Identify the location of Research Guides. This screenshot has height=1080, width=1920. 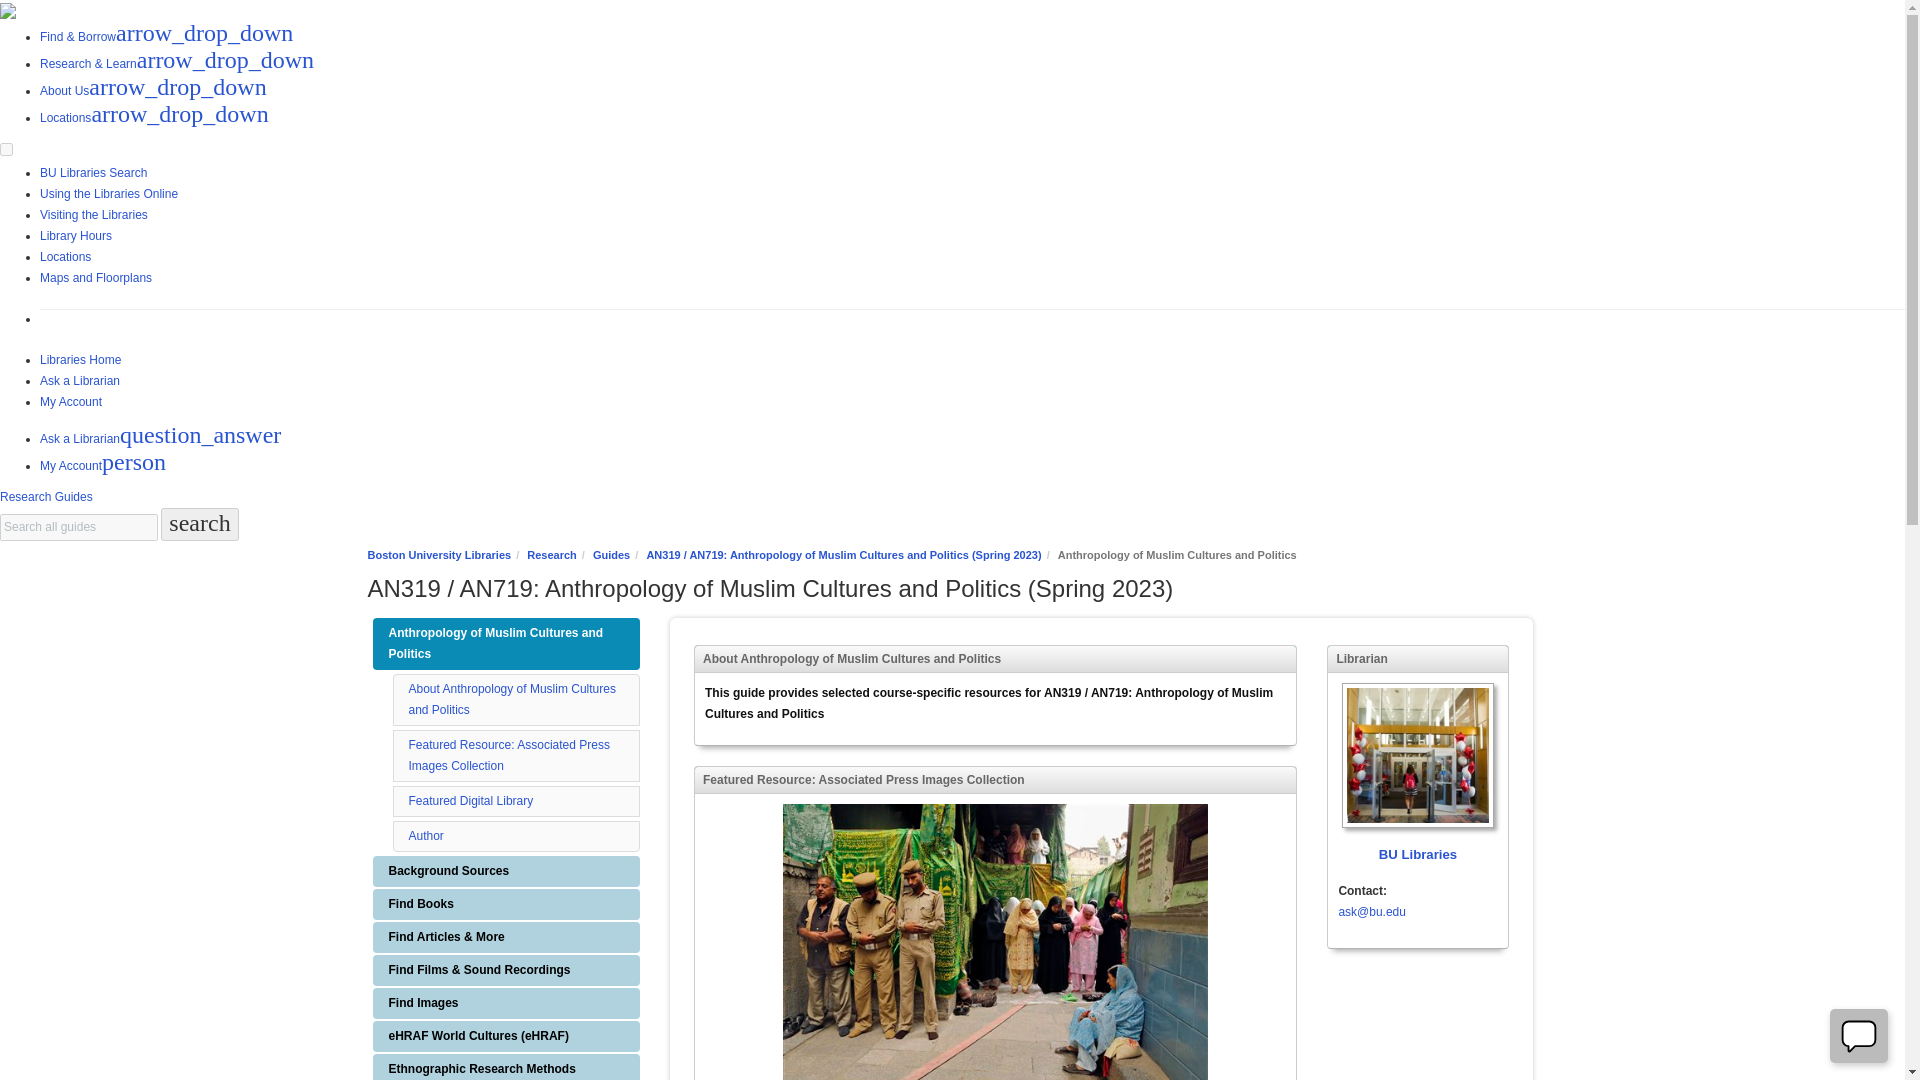
(46, 497).